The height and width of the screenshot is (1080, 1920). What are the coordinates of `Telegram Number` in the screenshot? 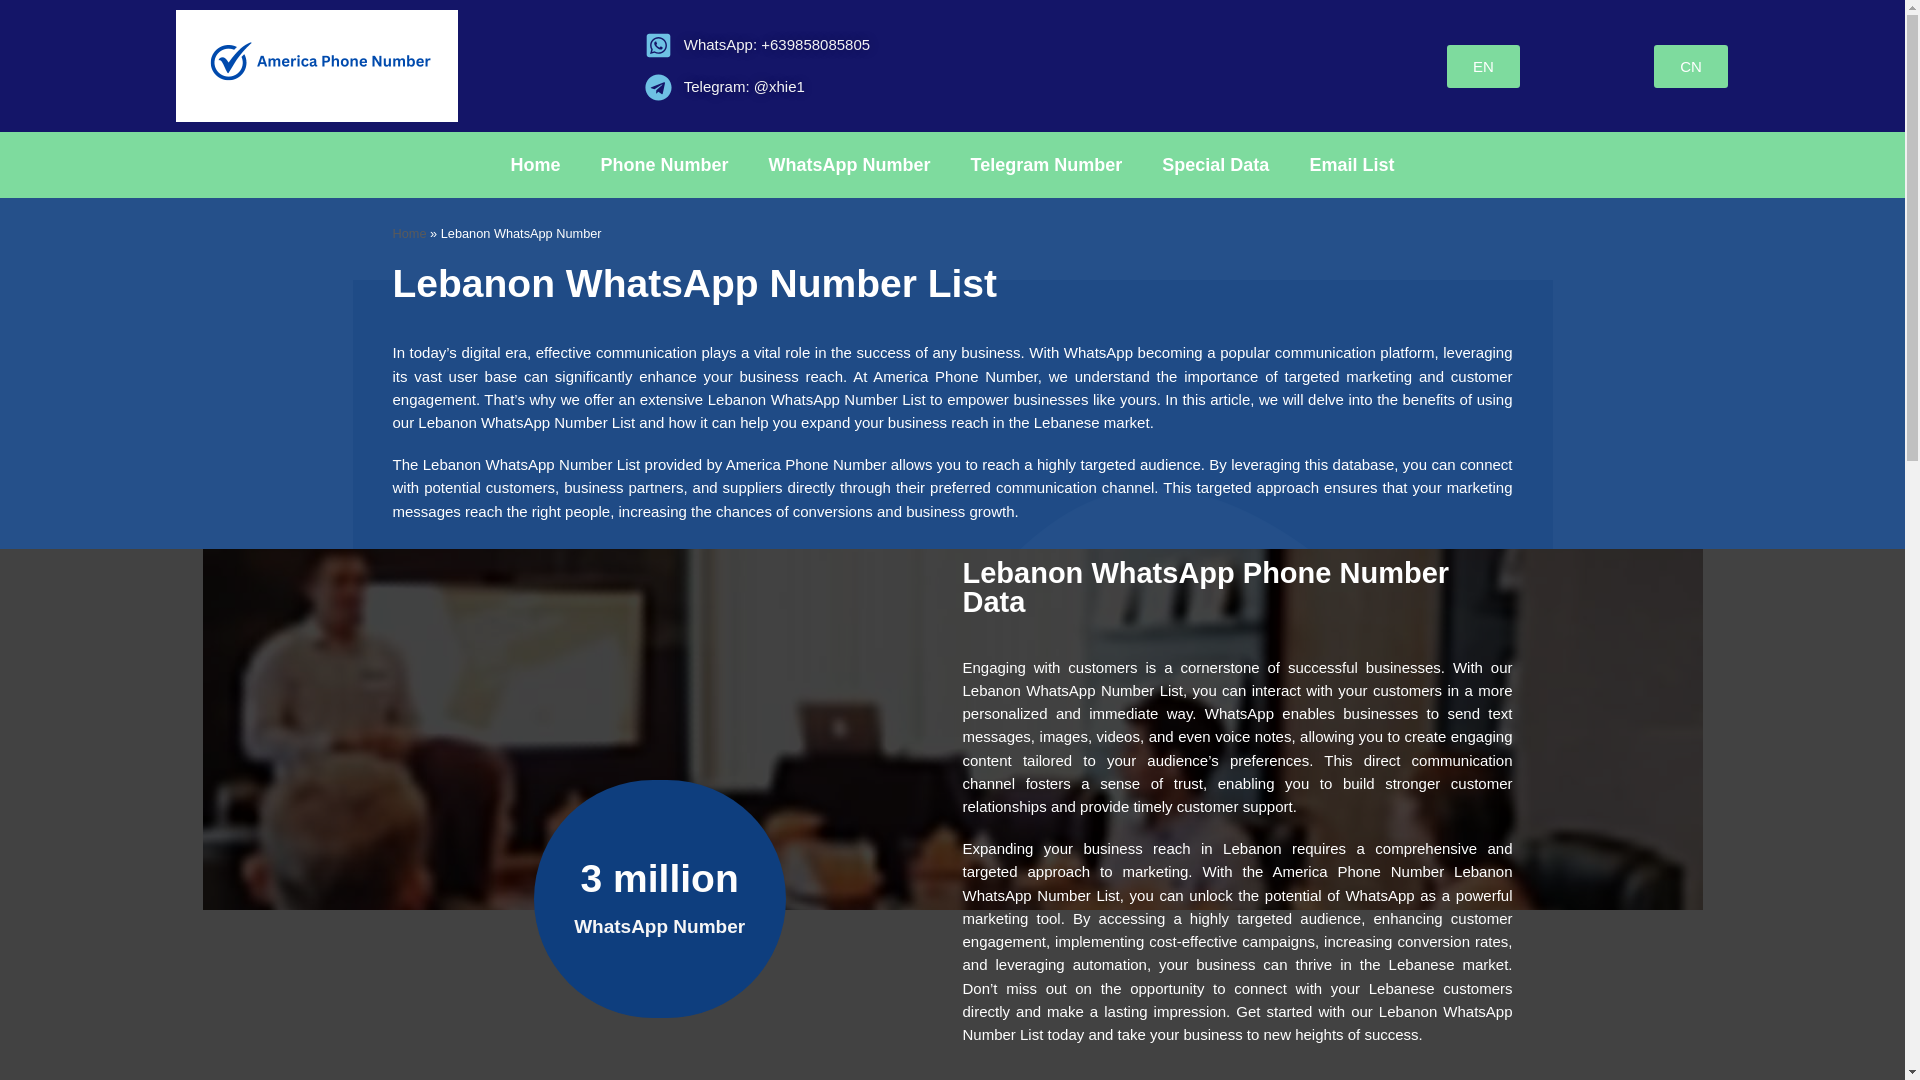 It's located at (1046, 164).